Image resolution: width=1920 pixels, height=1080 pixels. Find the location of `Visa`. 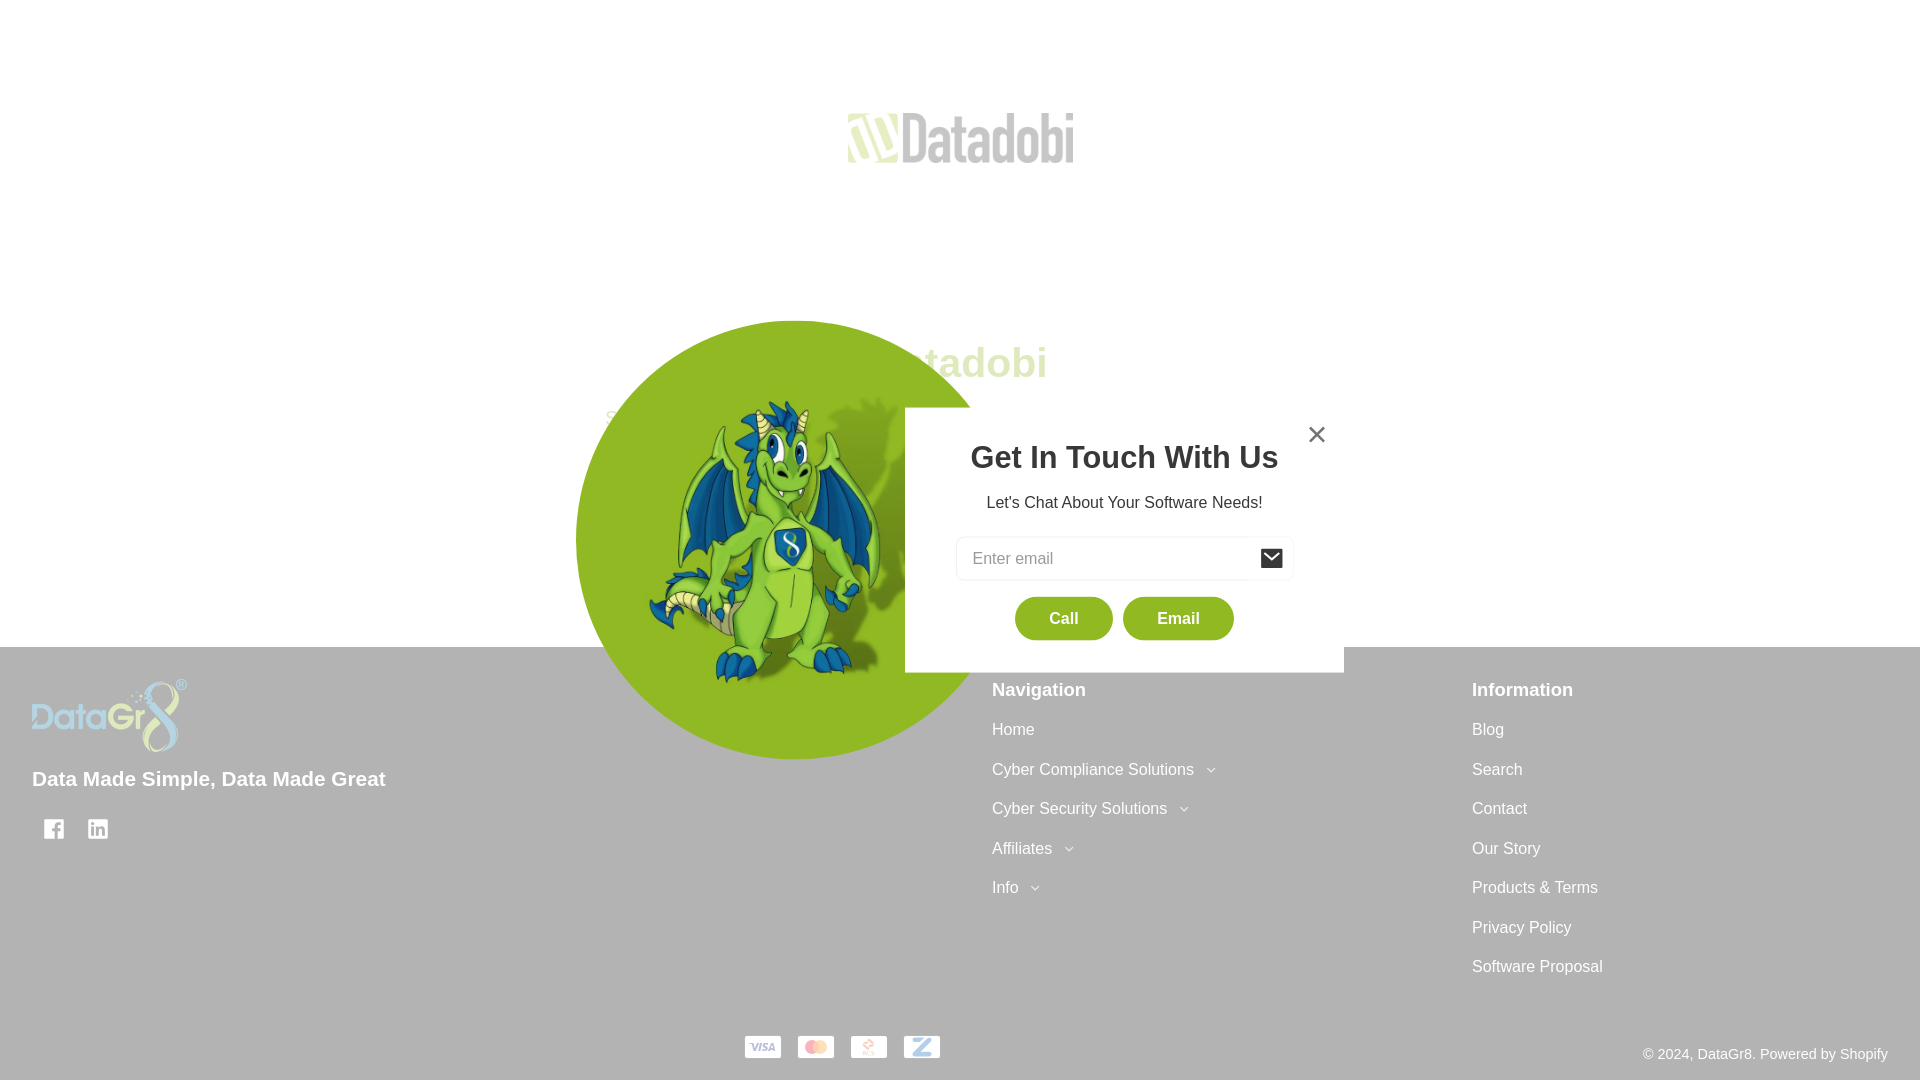

Visa is located at coordinates (762, 1046).